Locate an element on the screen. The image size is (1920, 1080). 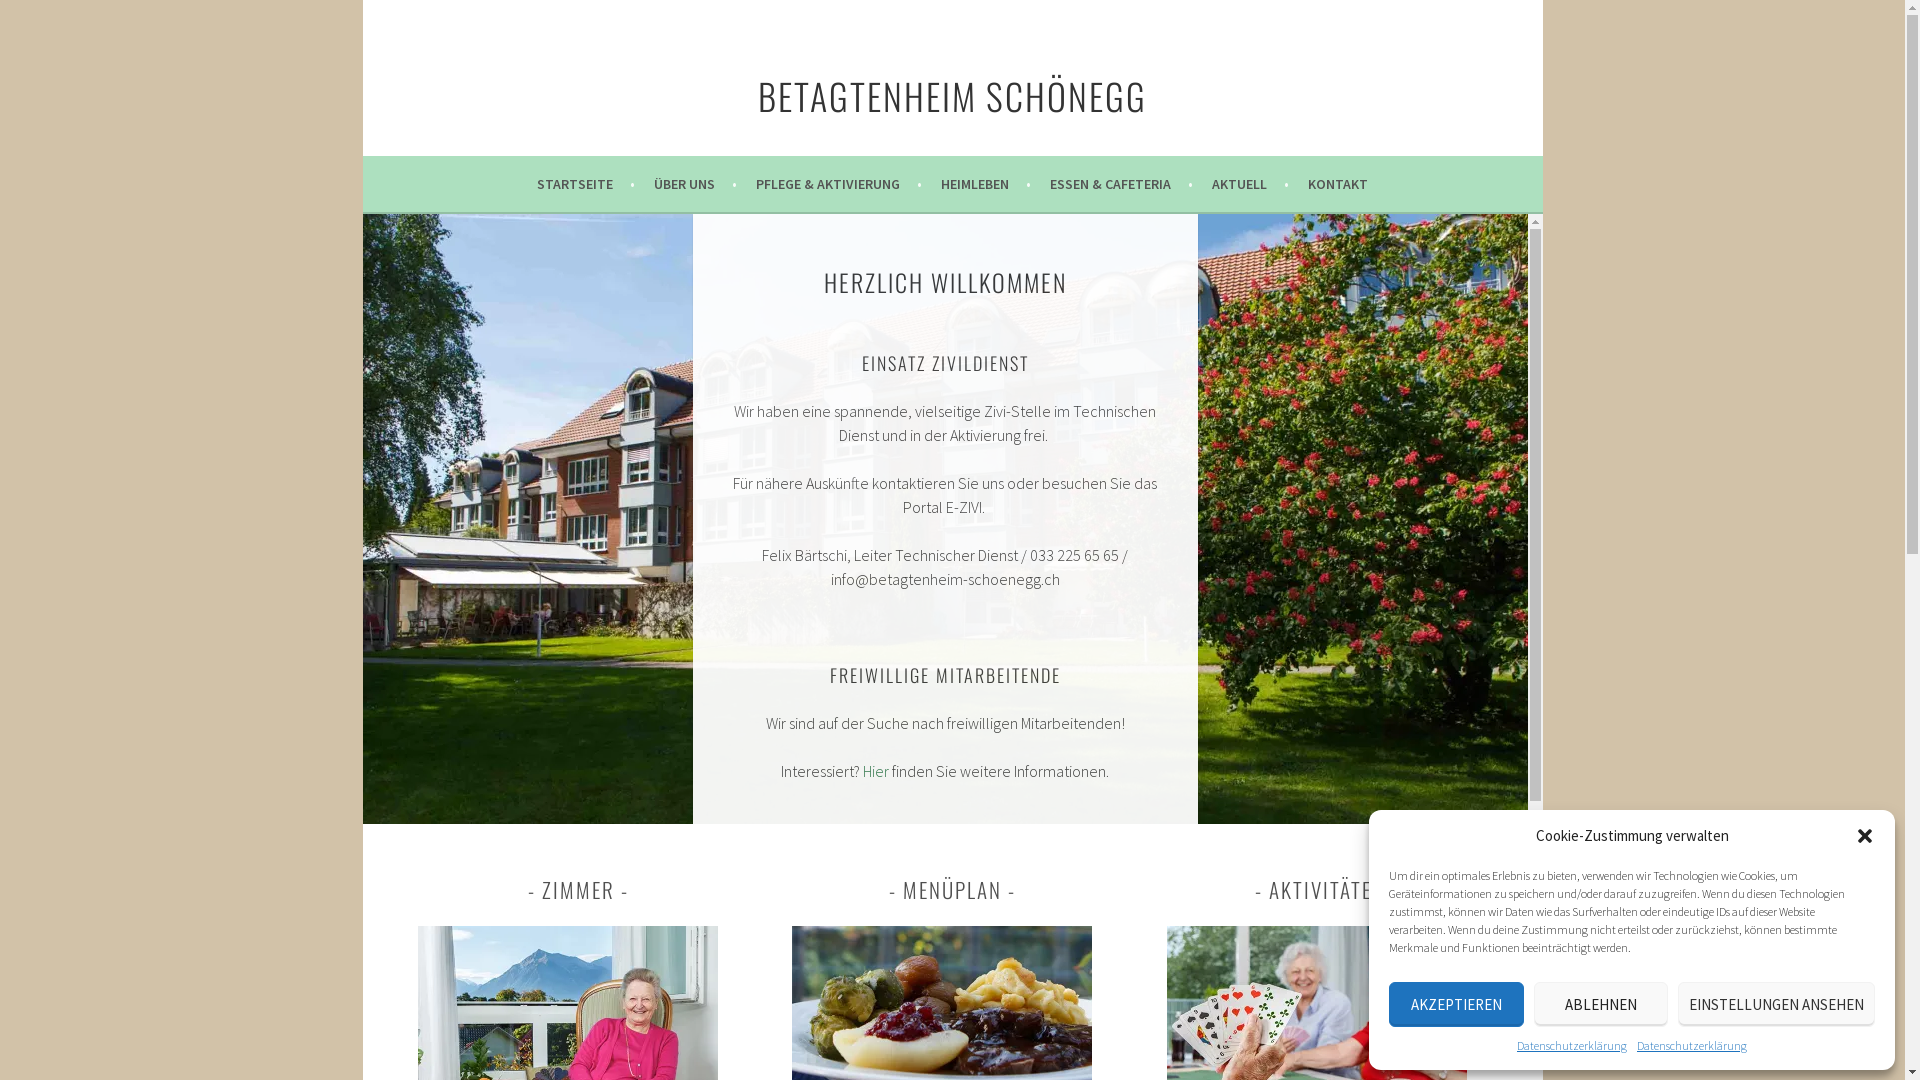
ESSEN & CAFETERIA is located at coordinates (1122, 184).